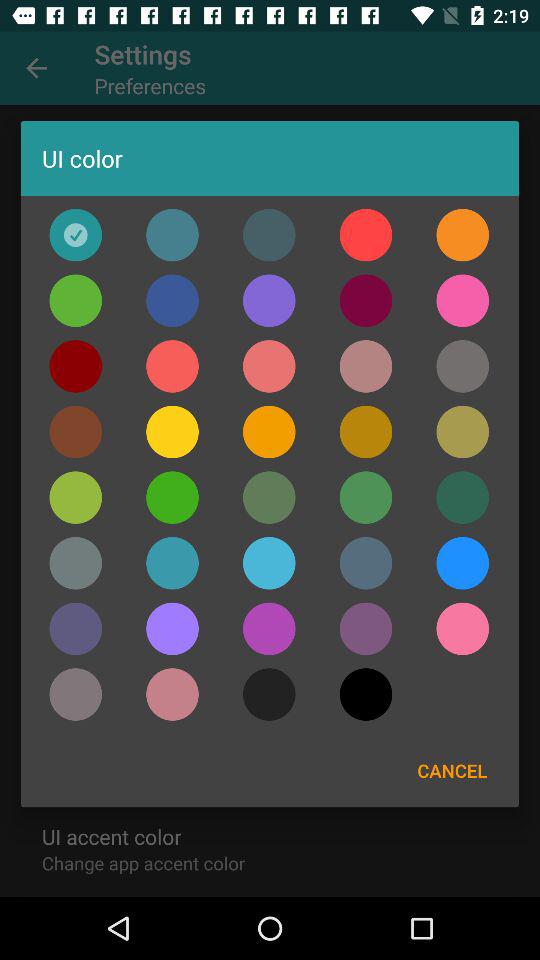 The width and height of the screenshot is (540, 960). Describe the element at coordinates (462, 497) in the screenshot. I see `select dark green ui color` at that location.